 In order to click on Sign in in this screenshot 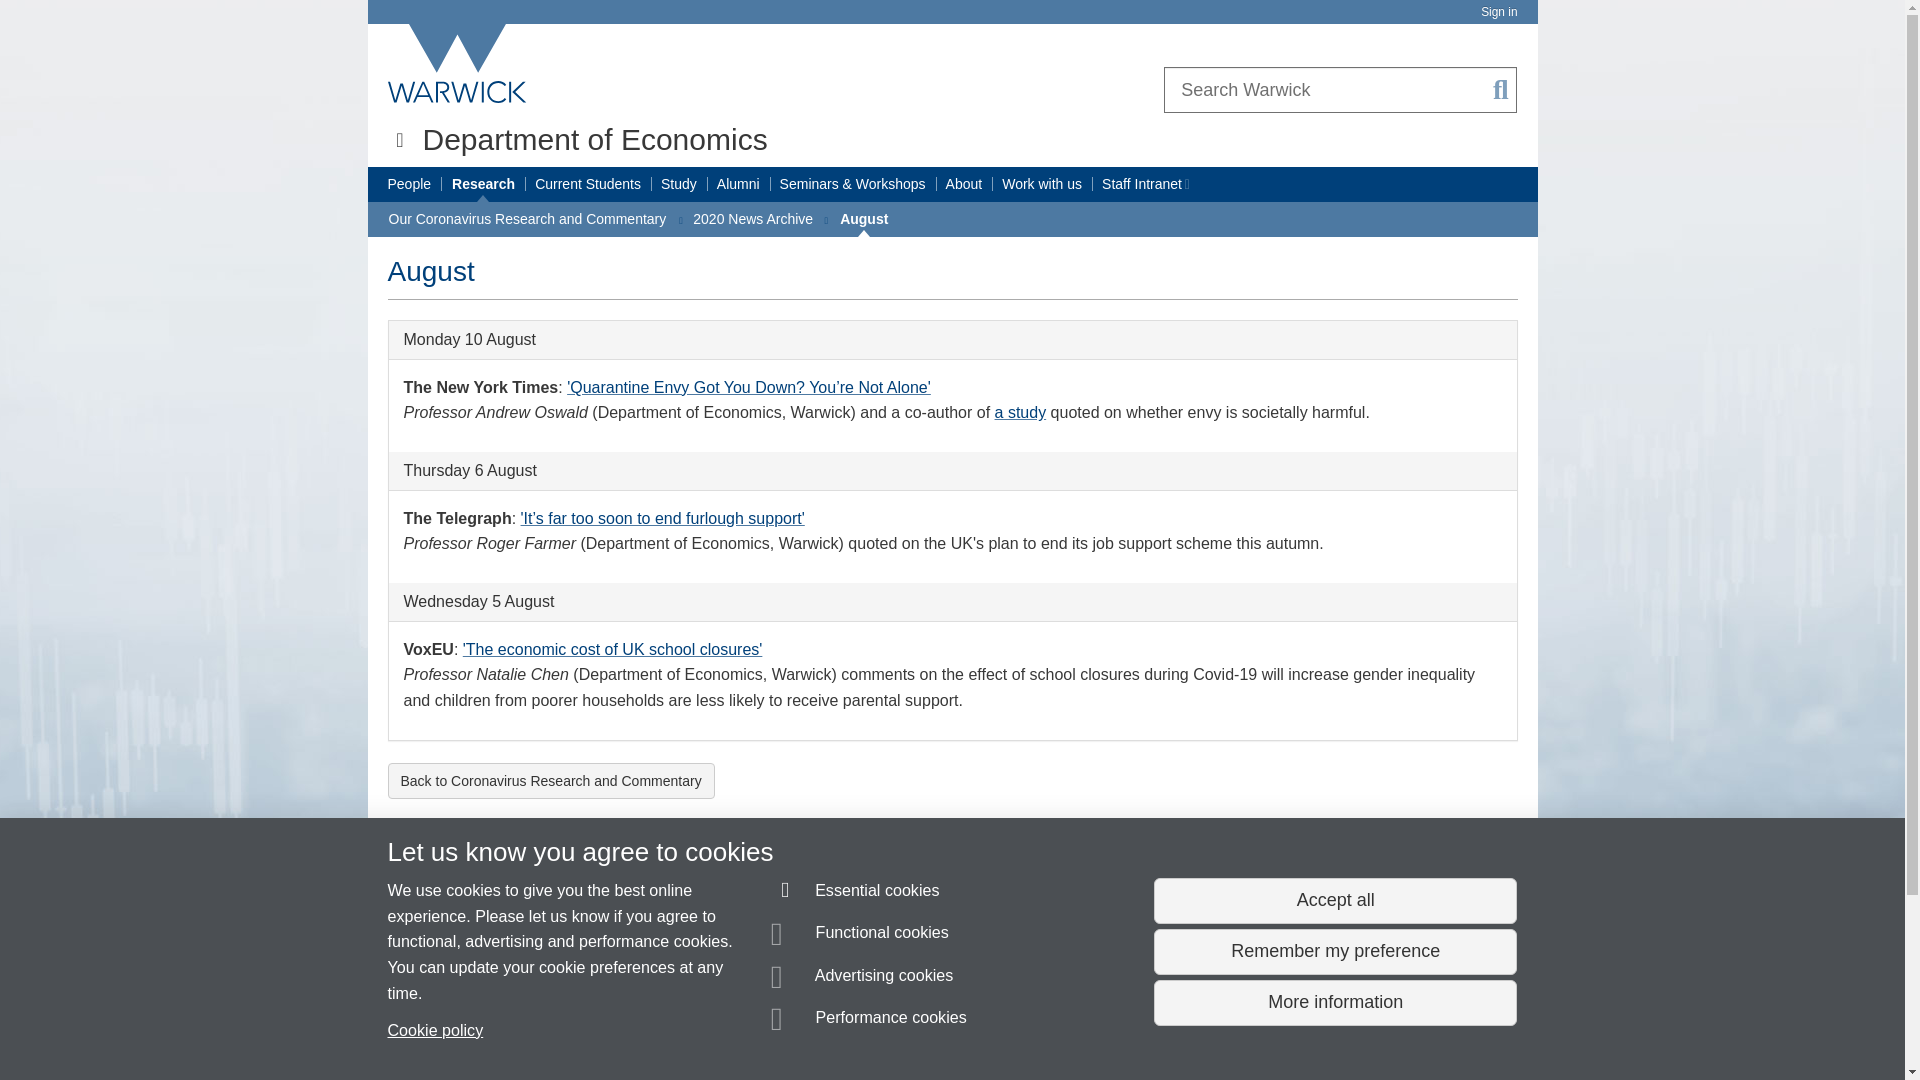, I will do `click(1498, 12)`.